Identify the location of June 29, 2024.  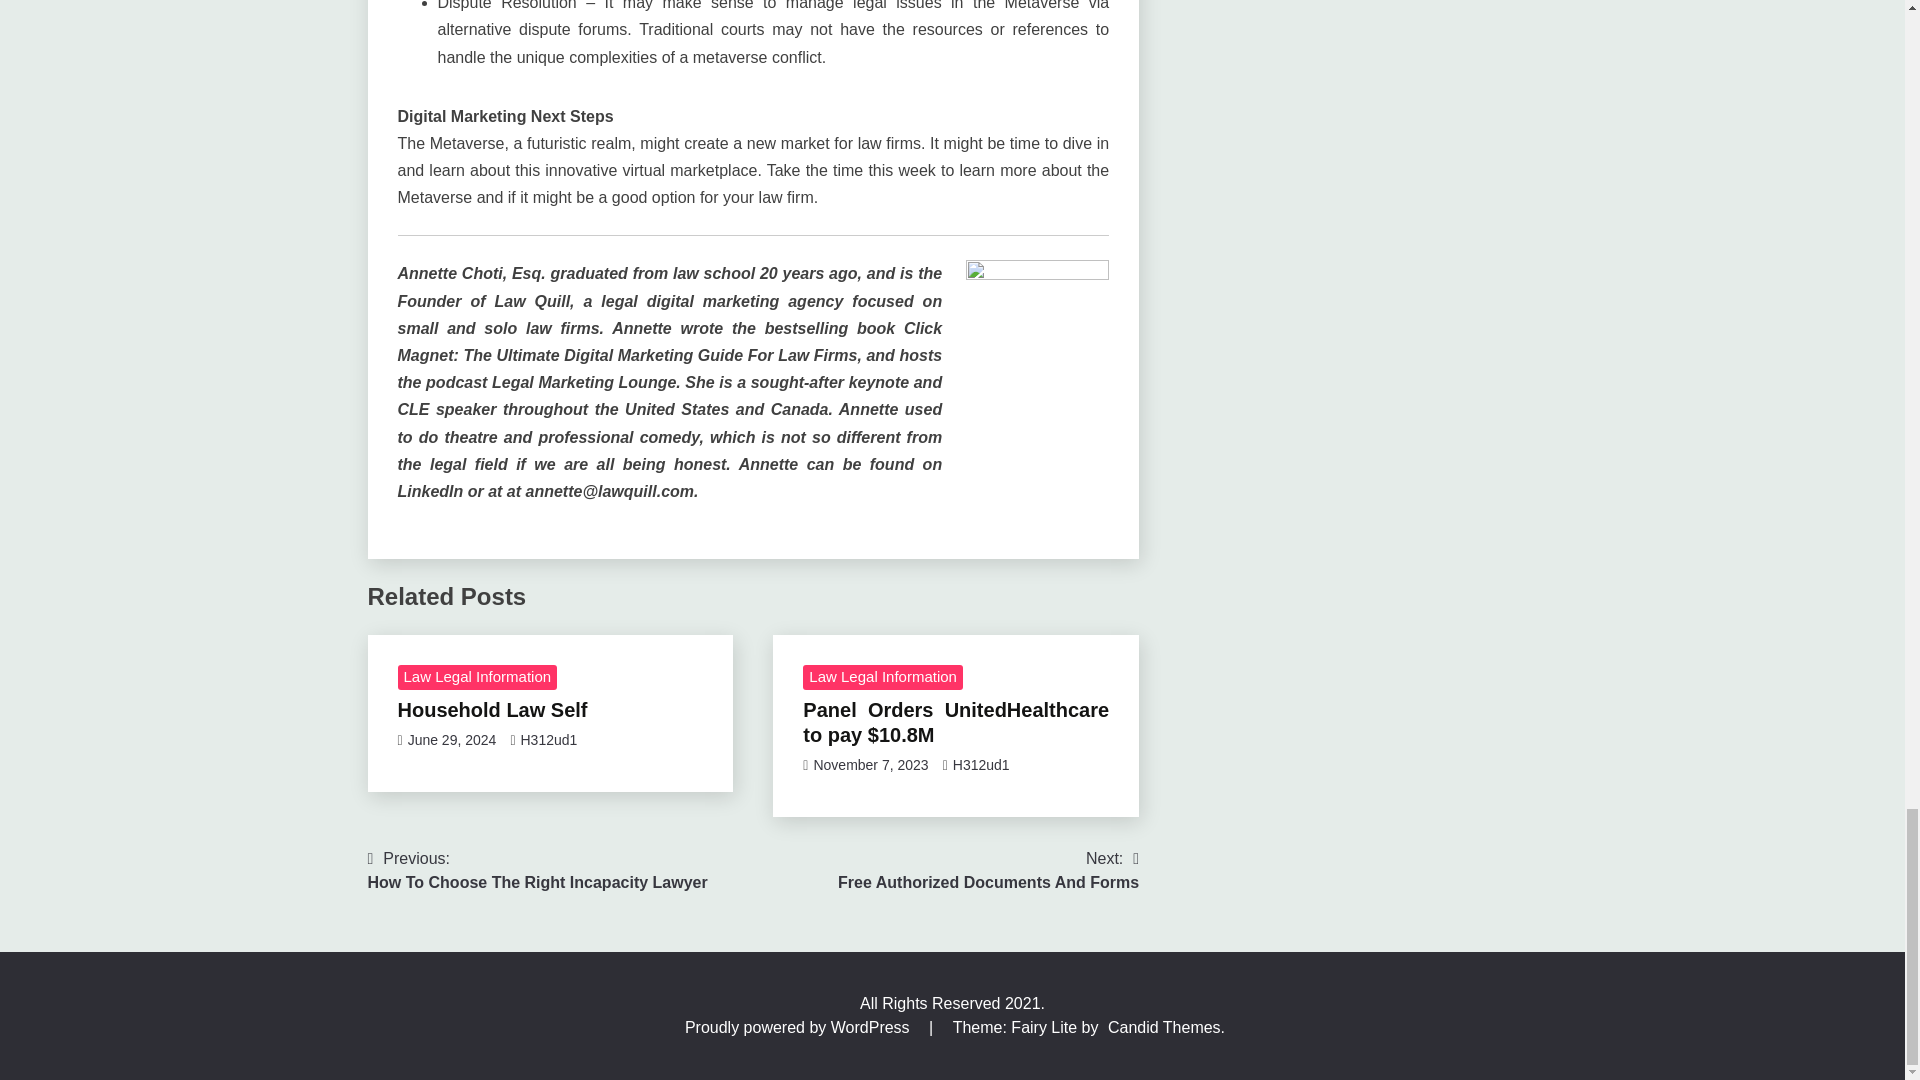
(870, 765).